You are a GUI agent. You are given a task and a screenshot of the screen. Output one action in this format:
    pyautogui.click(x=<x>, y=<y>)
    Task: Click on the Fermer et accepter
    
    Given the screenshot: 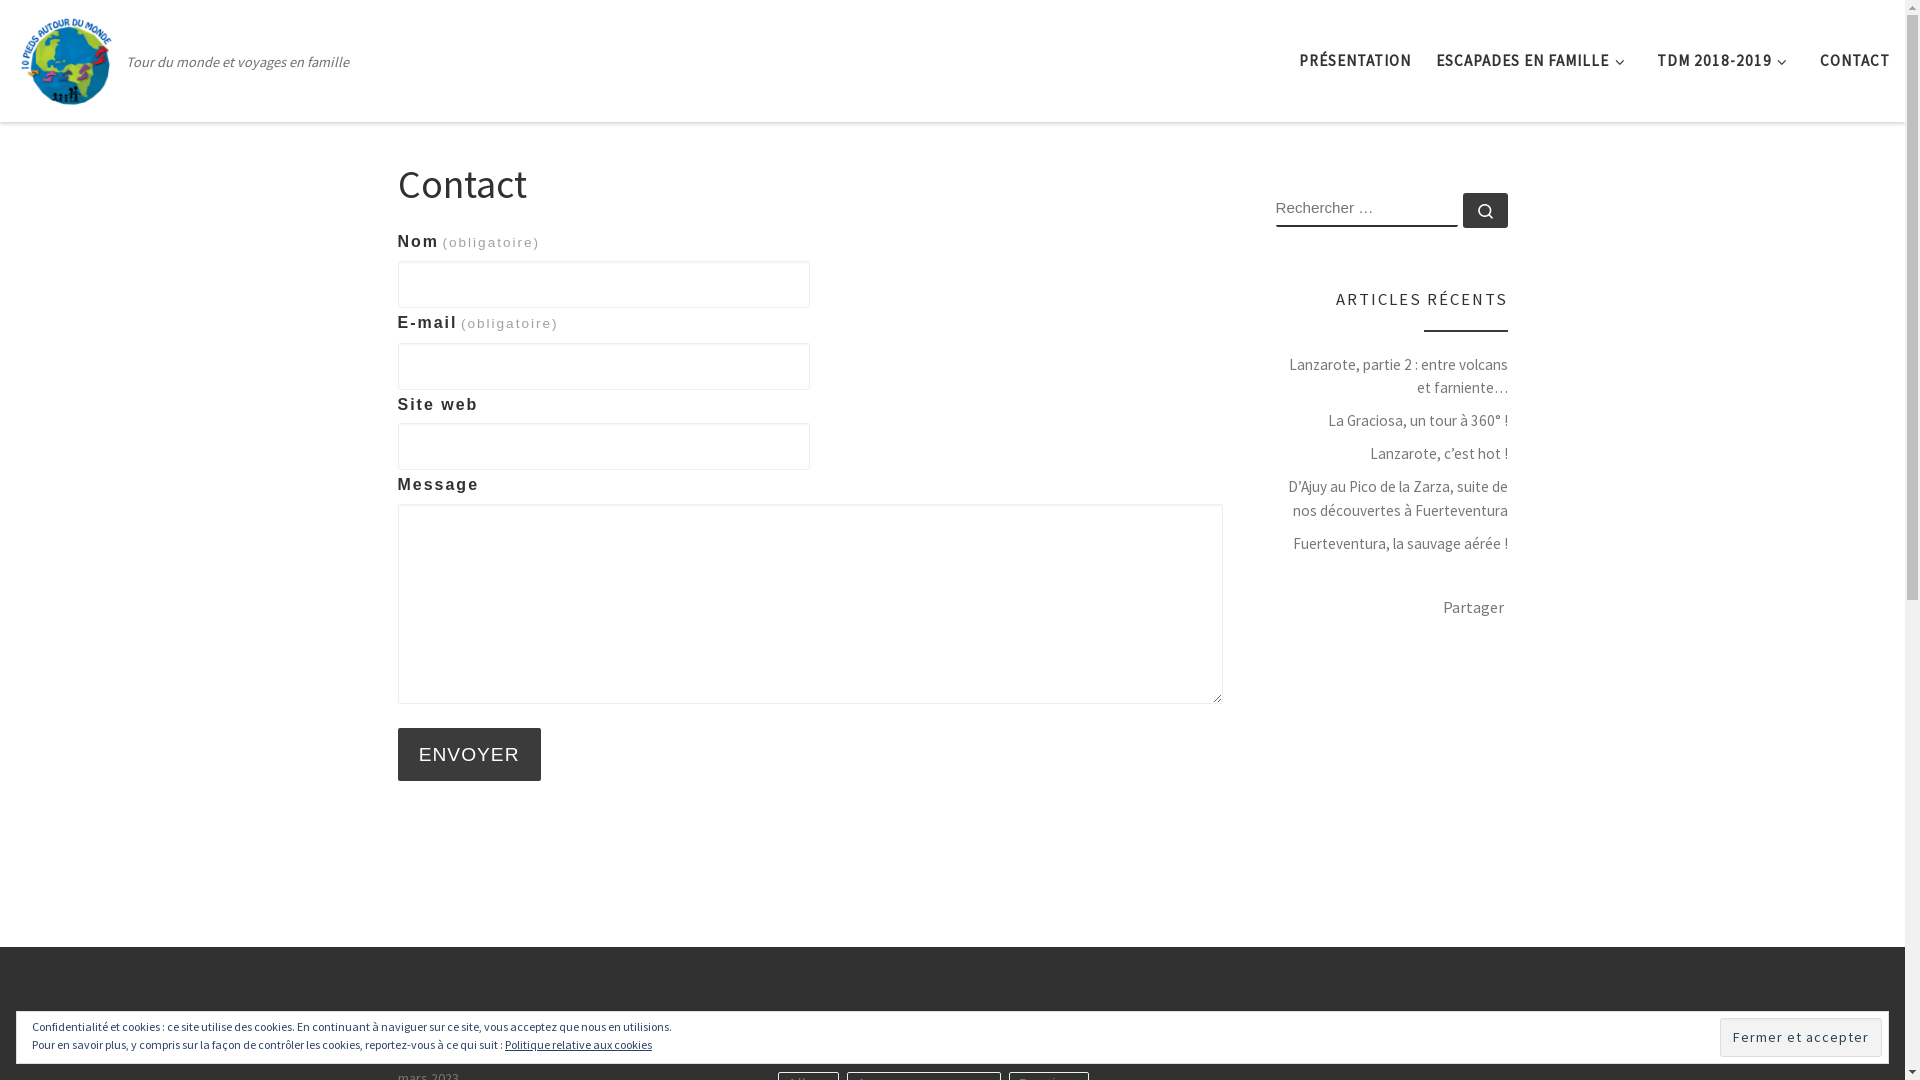 What is the action you would take?
    pyautogui.click(x=1801, y=1037)
    